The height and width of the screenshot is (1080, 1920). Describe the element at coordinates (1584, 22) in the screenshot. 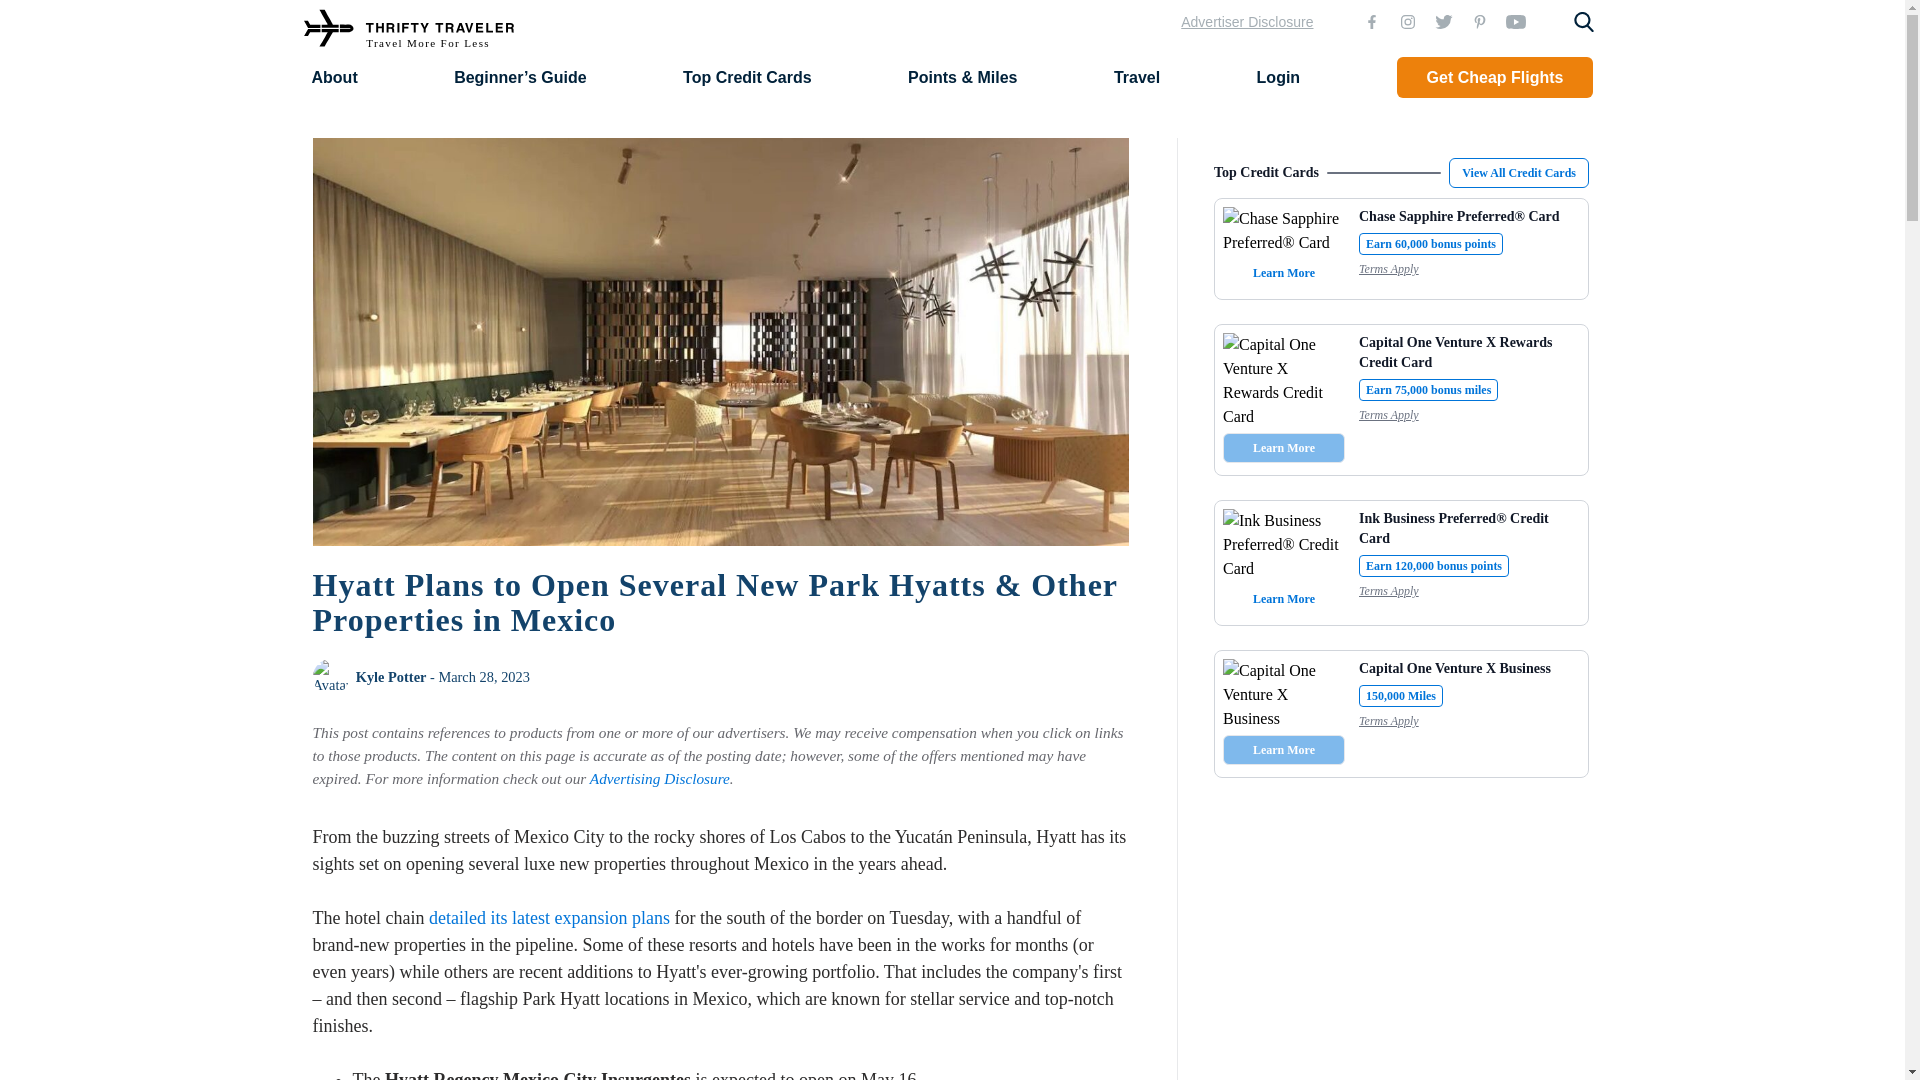

I see `Search button: search thrifty traveler website` at that location.